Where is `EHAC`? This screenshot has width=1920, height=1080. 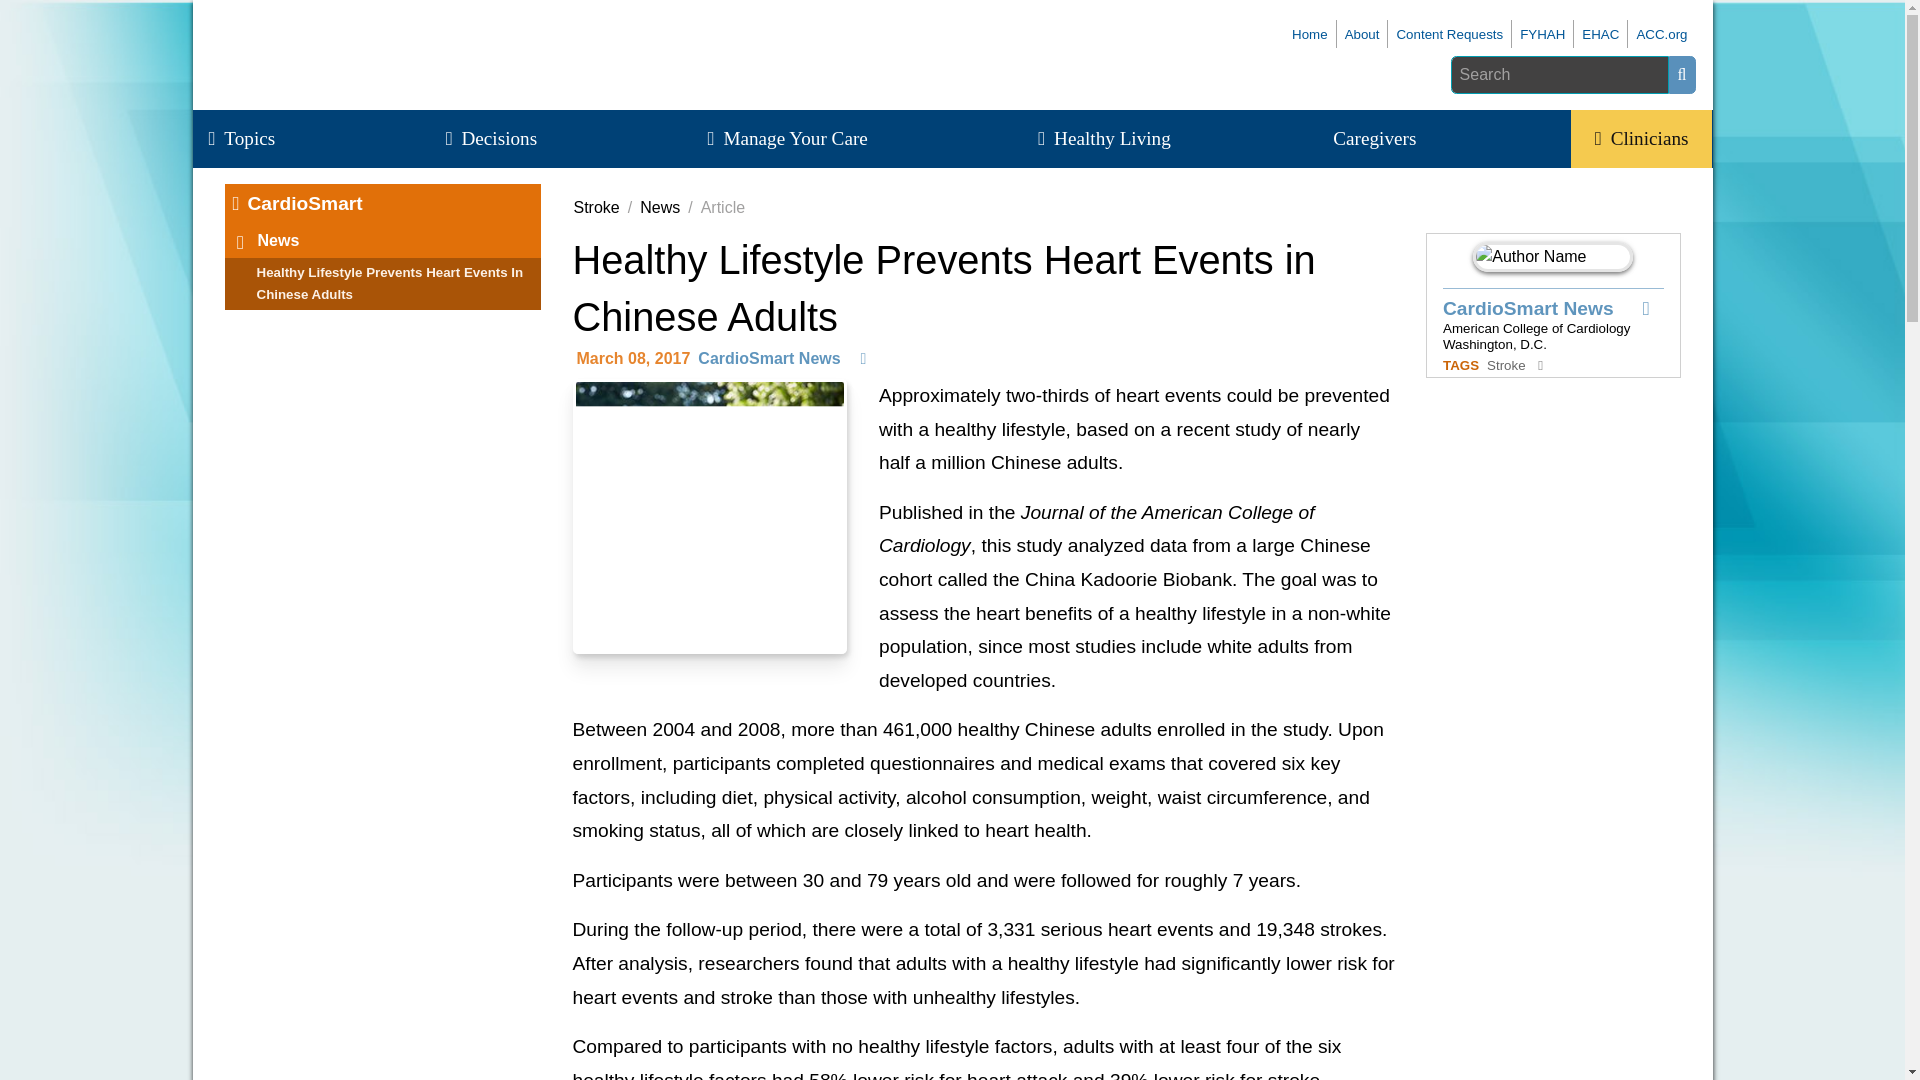 EHAC is located at coordinates (1600, 34).